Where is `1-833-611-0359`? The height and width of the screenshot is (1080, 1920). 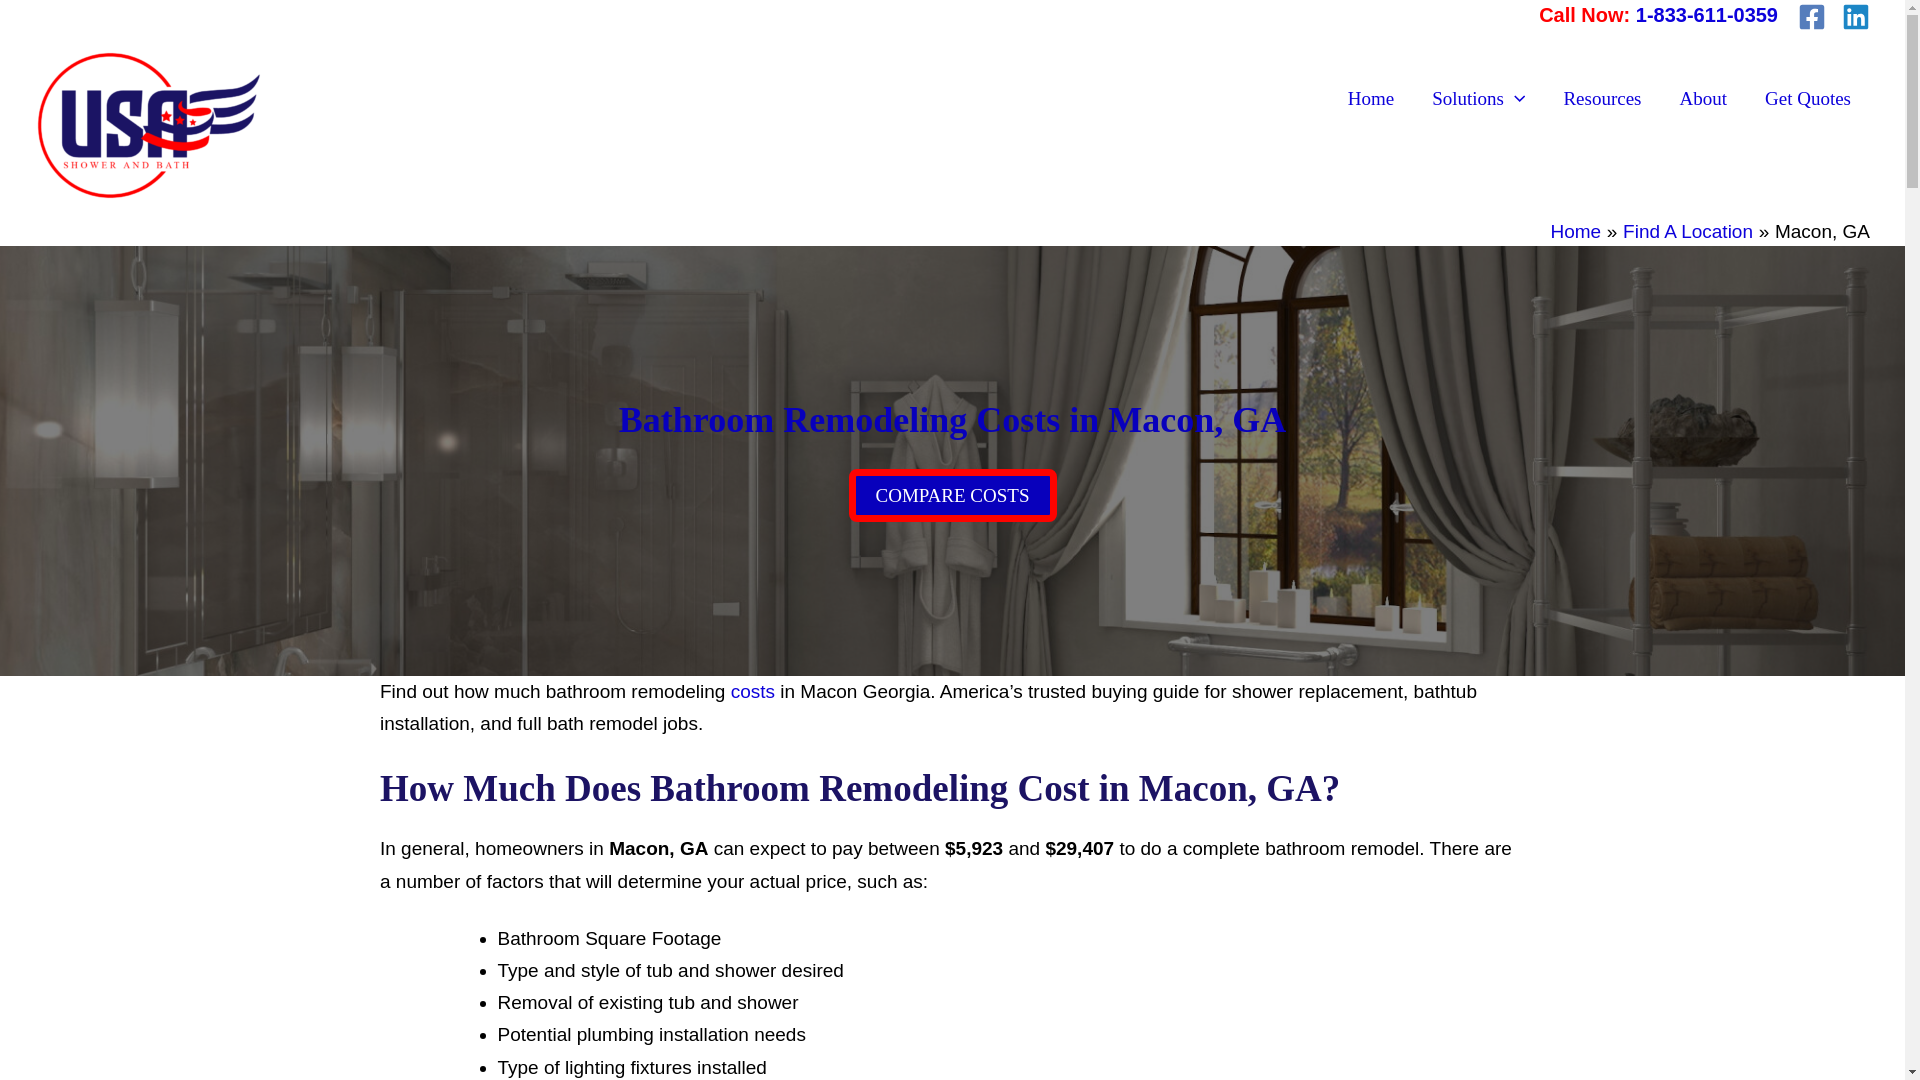 1-833-611-0359 is located at coordinates (1706, 14).